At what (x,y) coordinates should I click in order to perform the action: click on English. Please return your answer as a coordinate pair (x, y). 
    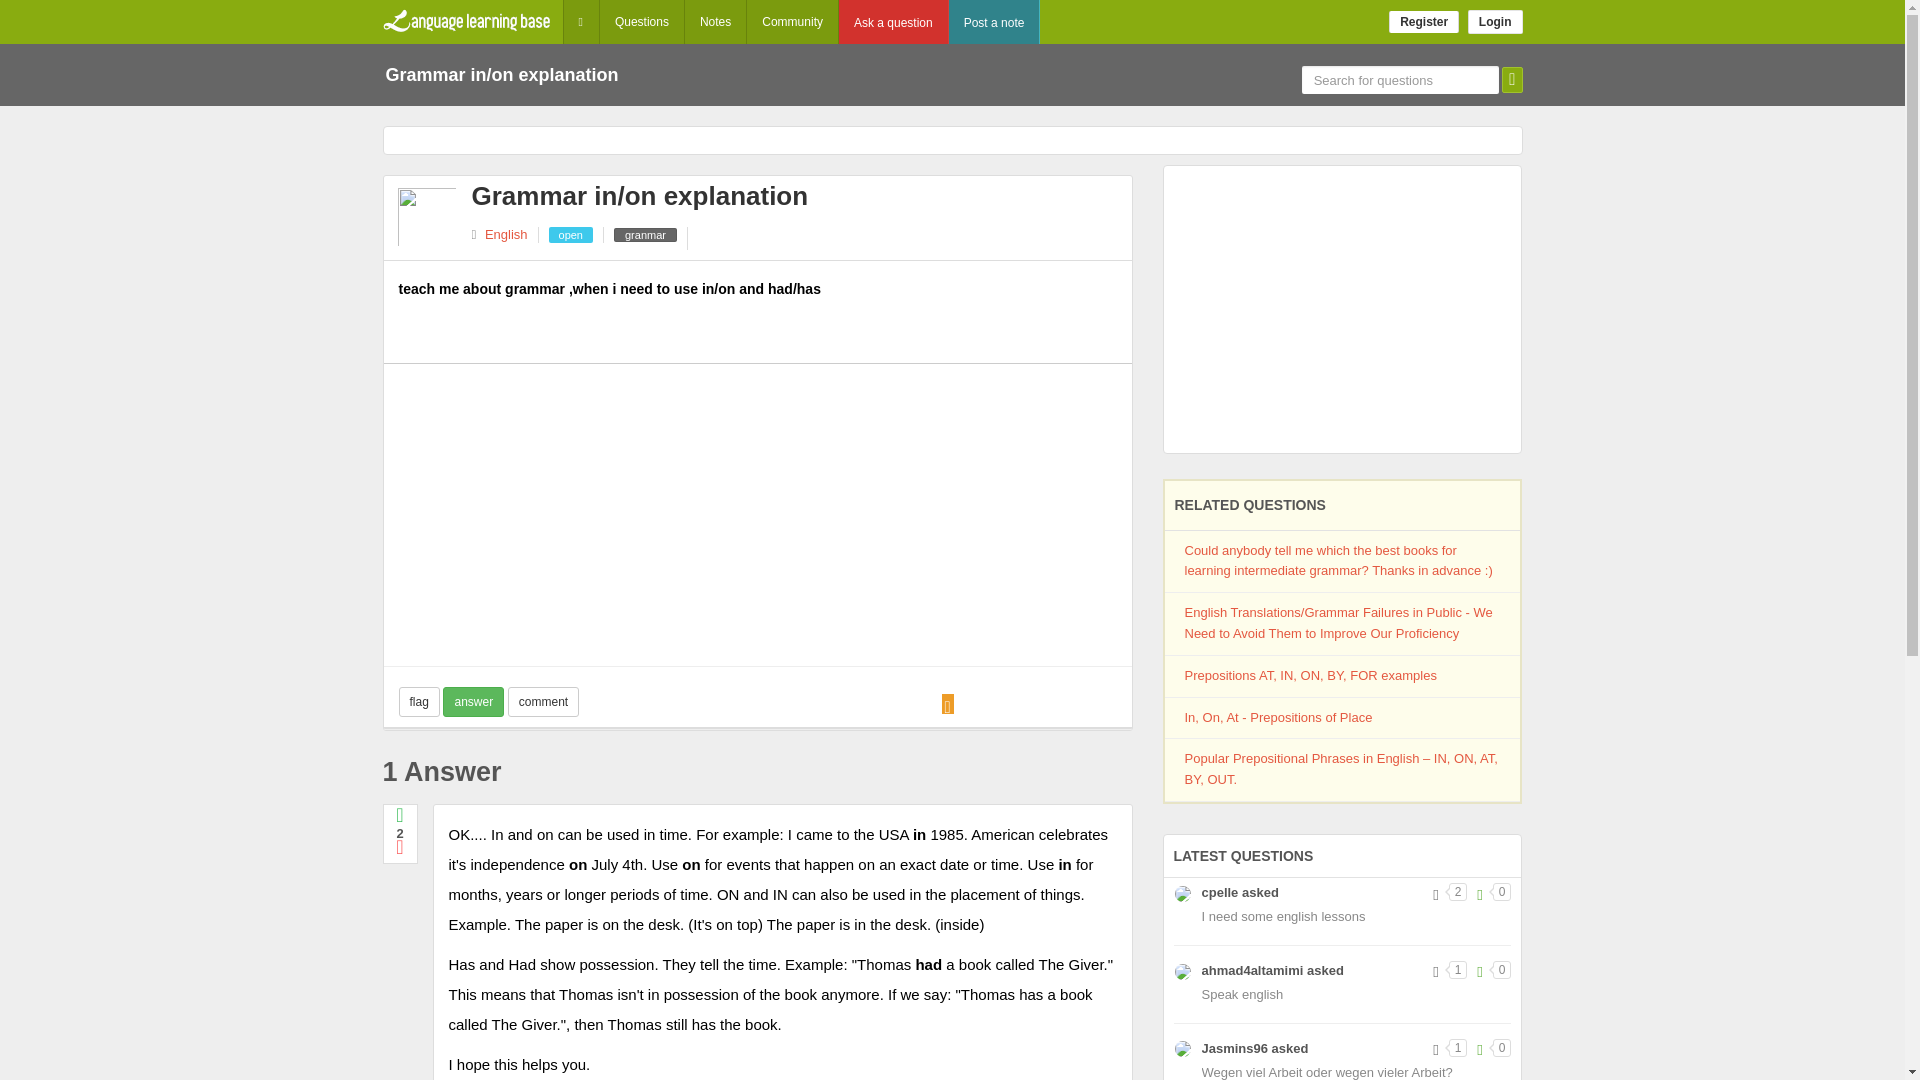
    Looking at the image, I should click on (506, 234).